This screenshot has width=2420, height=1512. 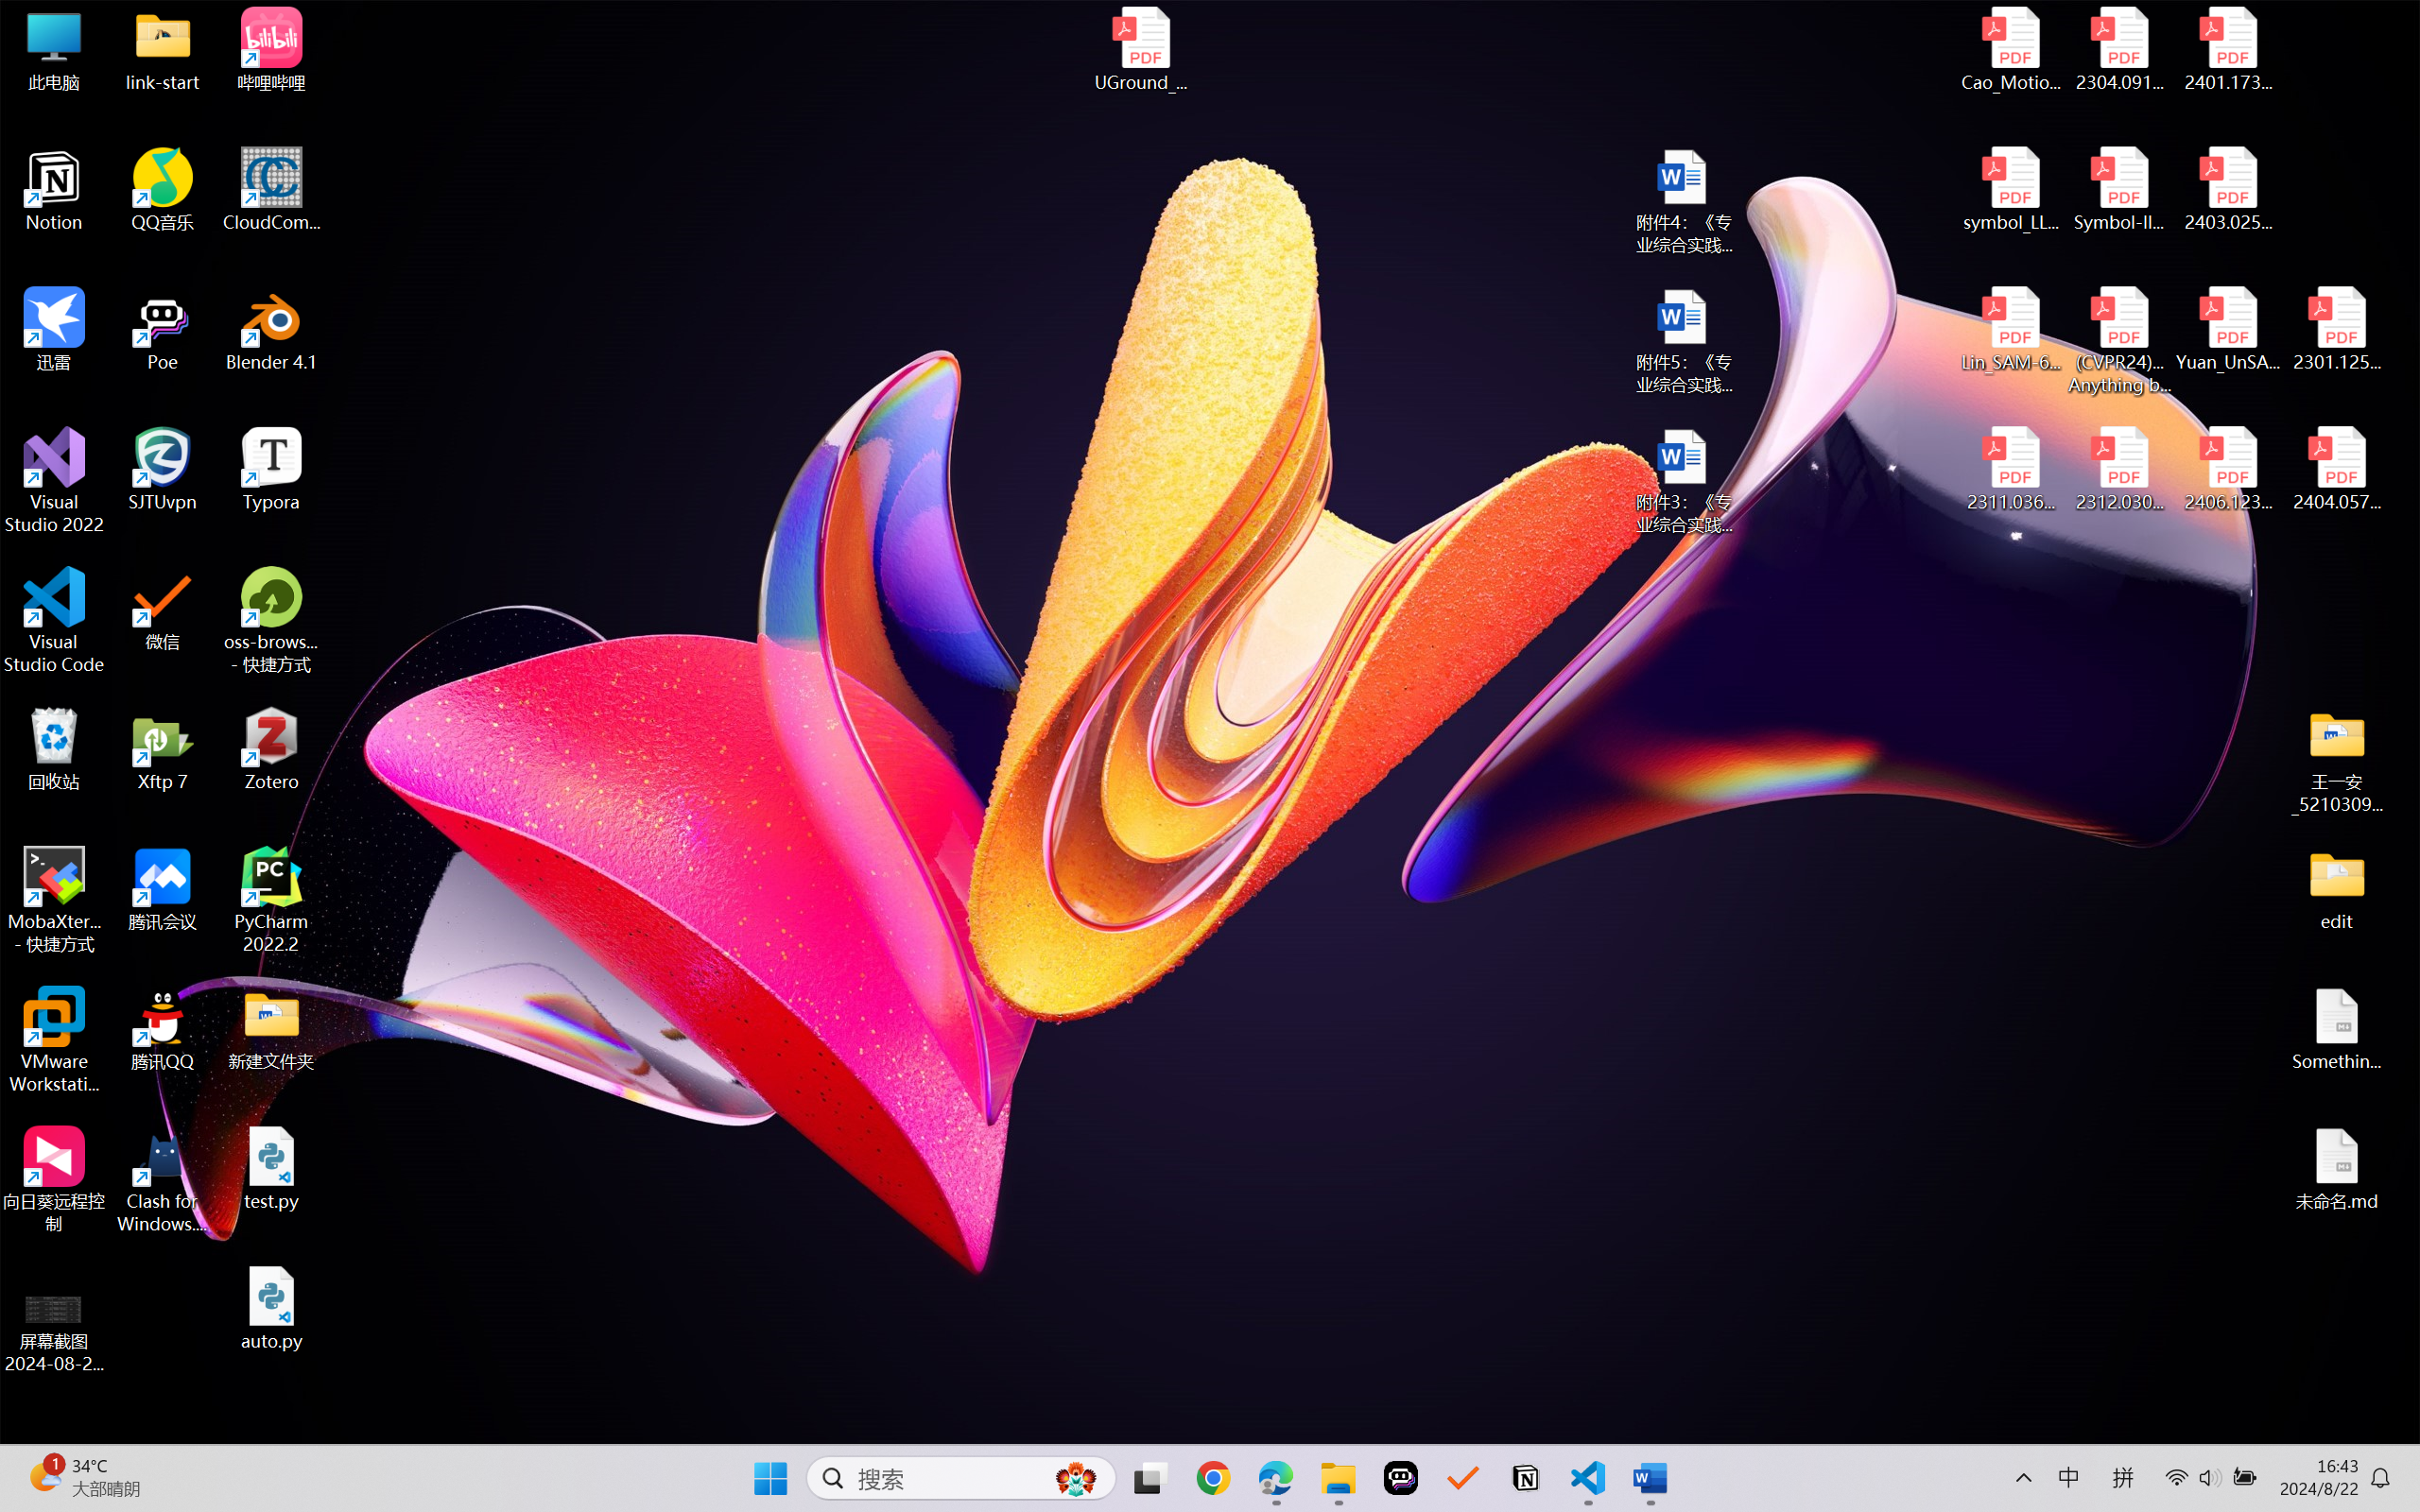 What do you see at coordinates (2119, 340) in the screenshot?
I see `(CVPR24)Matching Anything by Segmenting Anything.pdf` at bounding box center [2119, 340].